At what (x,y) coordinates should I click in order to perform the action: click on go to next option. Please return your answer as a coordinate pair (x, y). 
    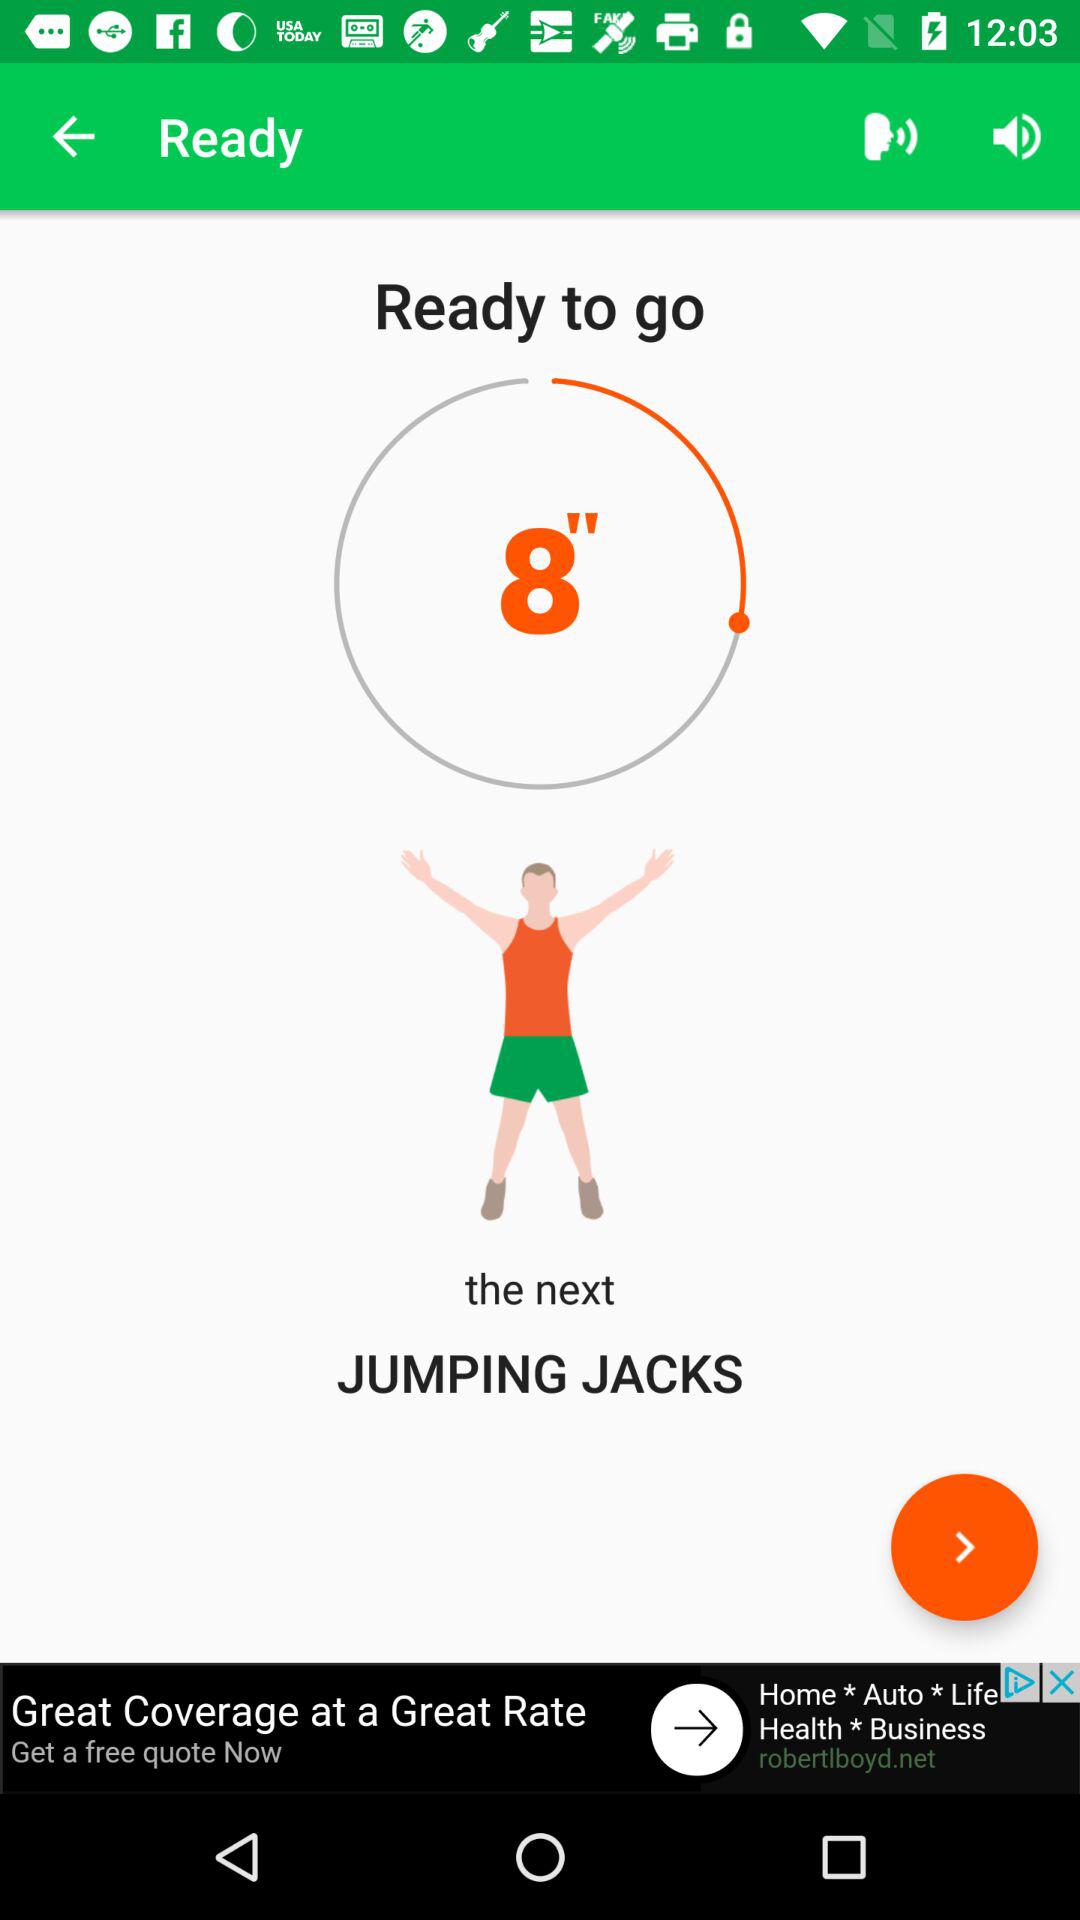
    Looking at the image, I should click on (964, 1546).